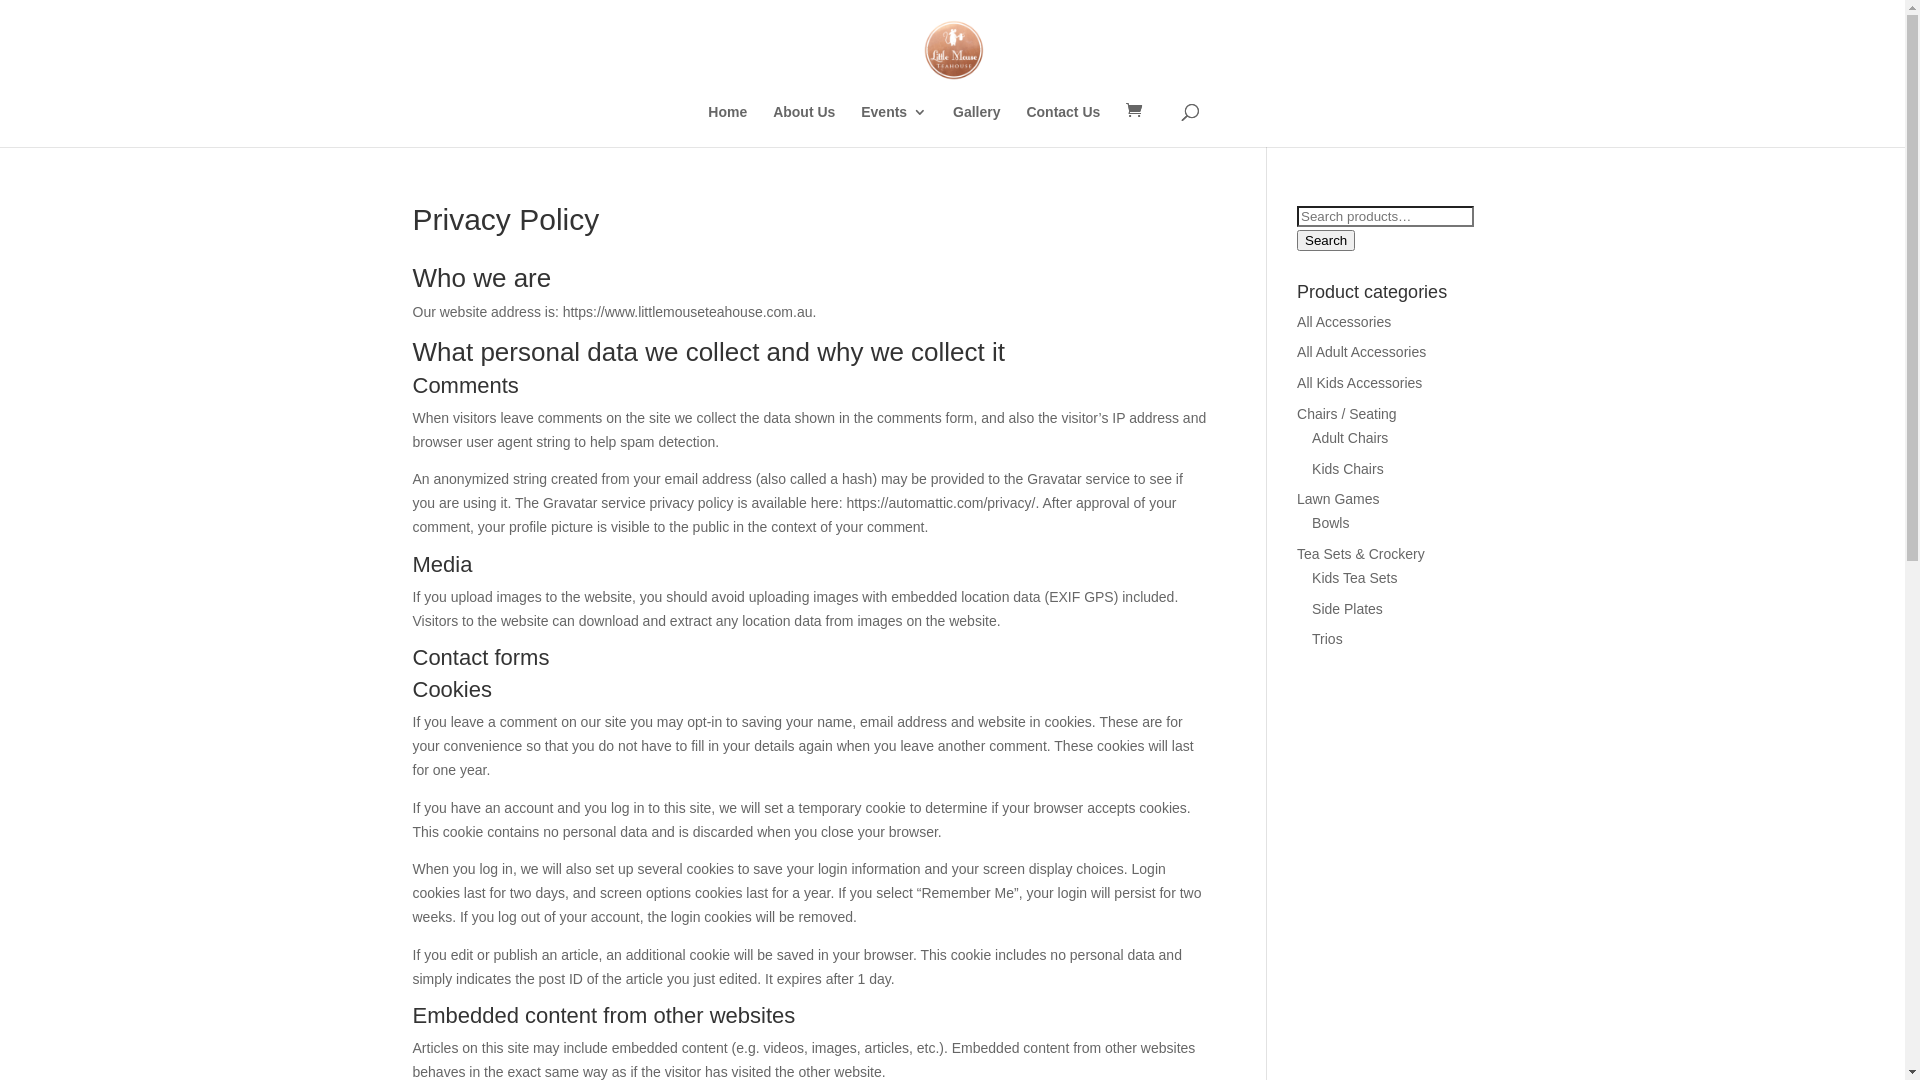  Describe the element at coordinates (1328, 639) in the screenshot. I see `Trios` at that location.